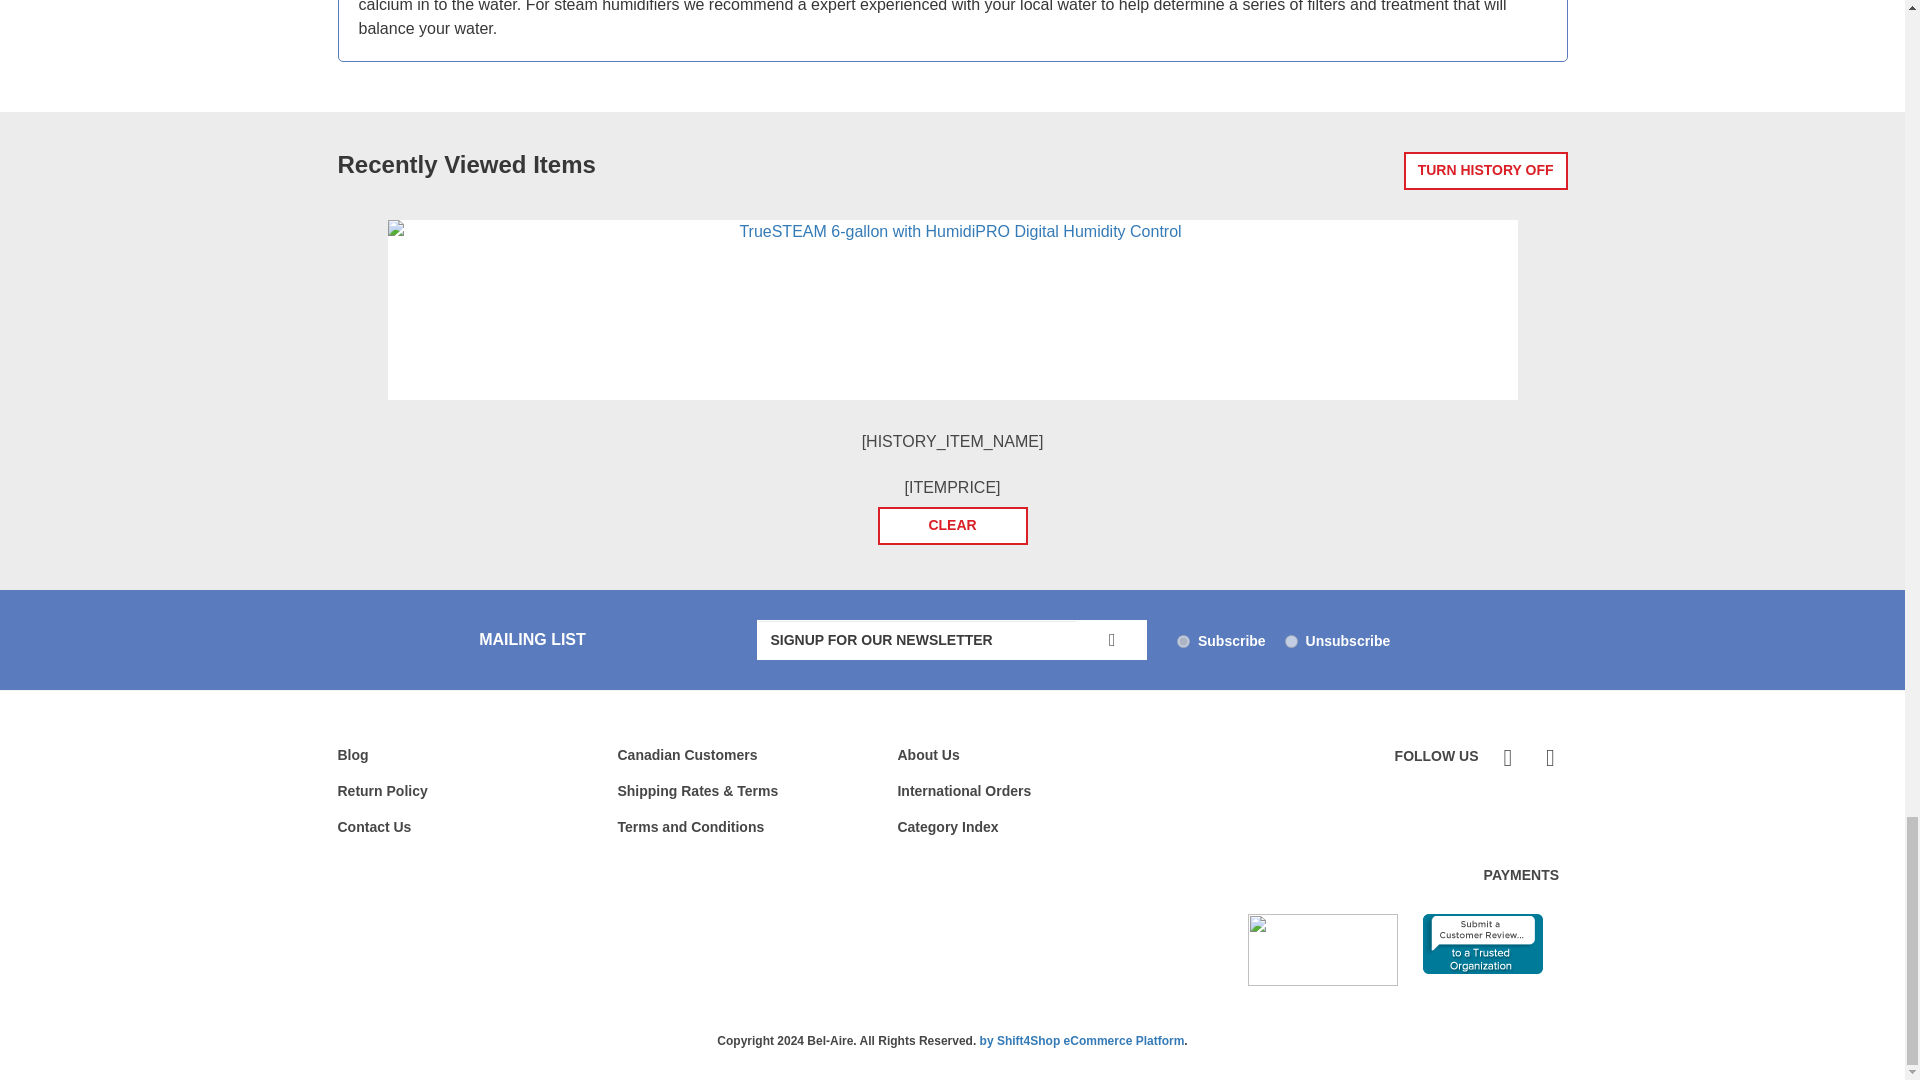 This screenshot has height=1080, width=1920. Describe the element at coordinates (1183, 642) in the screenshot. I see `1` at that location.